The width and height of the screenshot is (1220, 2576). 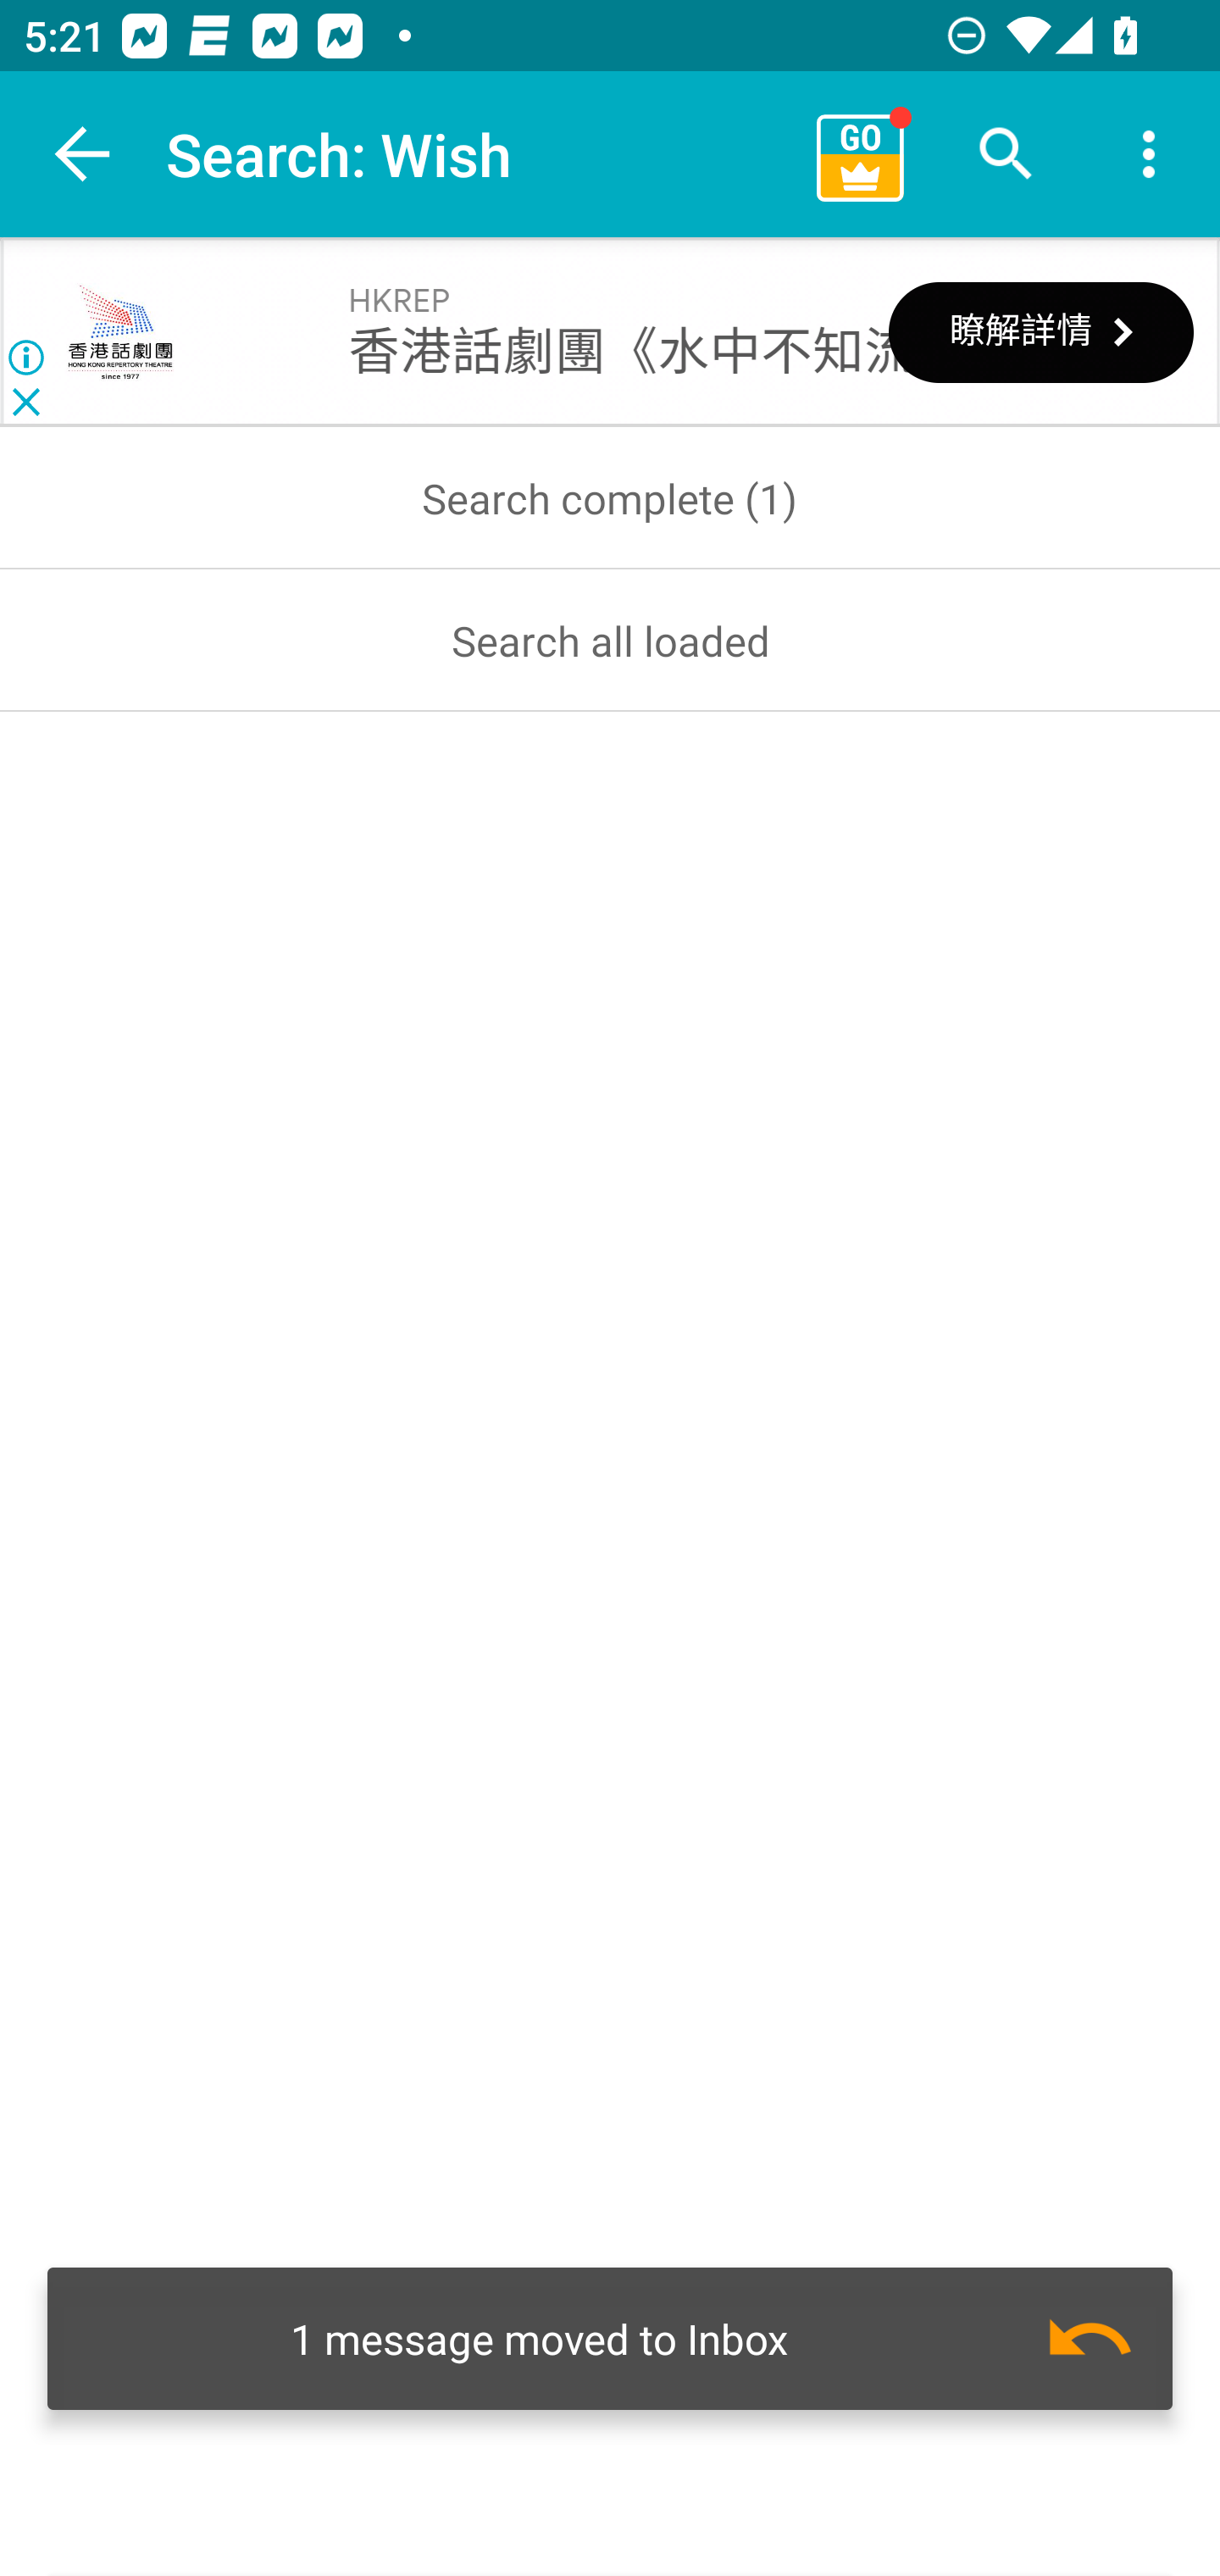 What do you see at coordinates (83, 154) in the screenshot?
I see `Navigate up` at bounding box center [83, 154].